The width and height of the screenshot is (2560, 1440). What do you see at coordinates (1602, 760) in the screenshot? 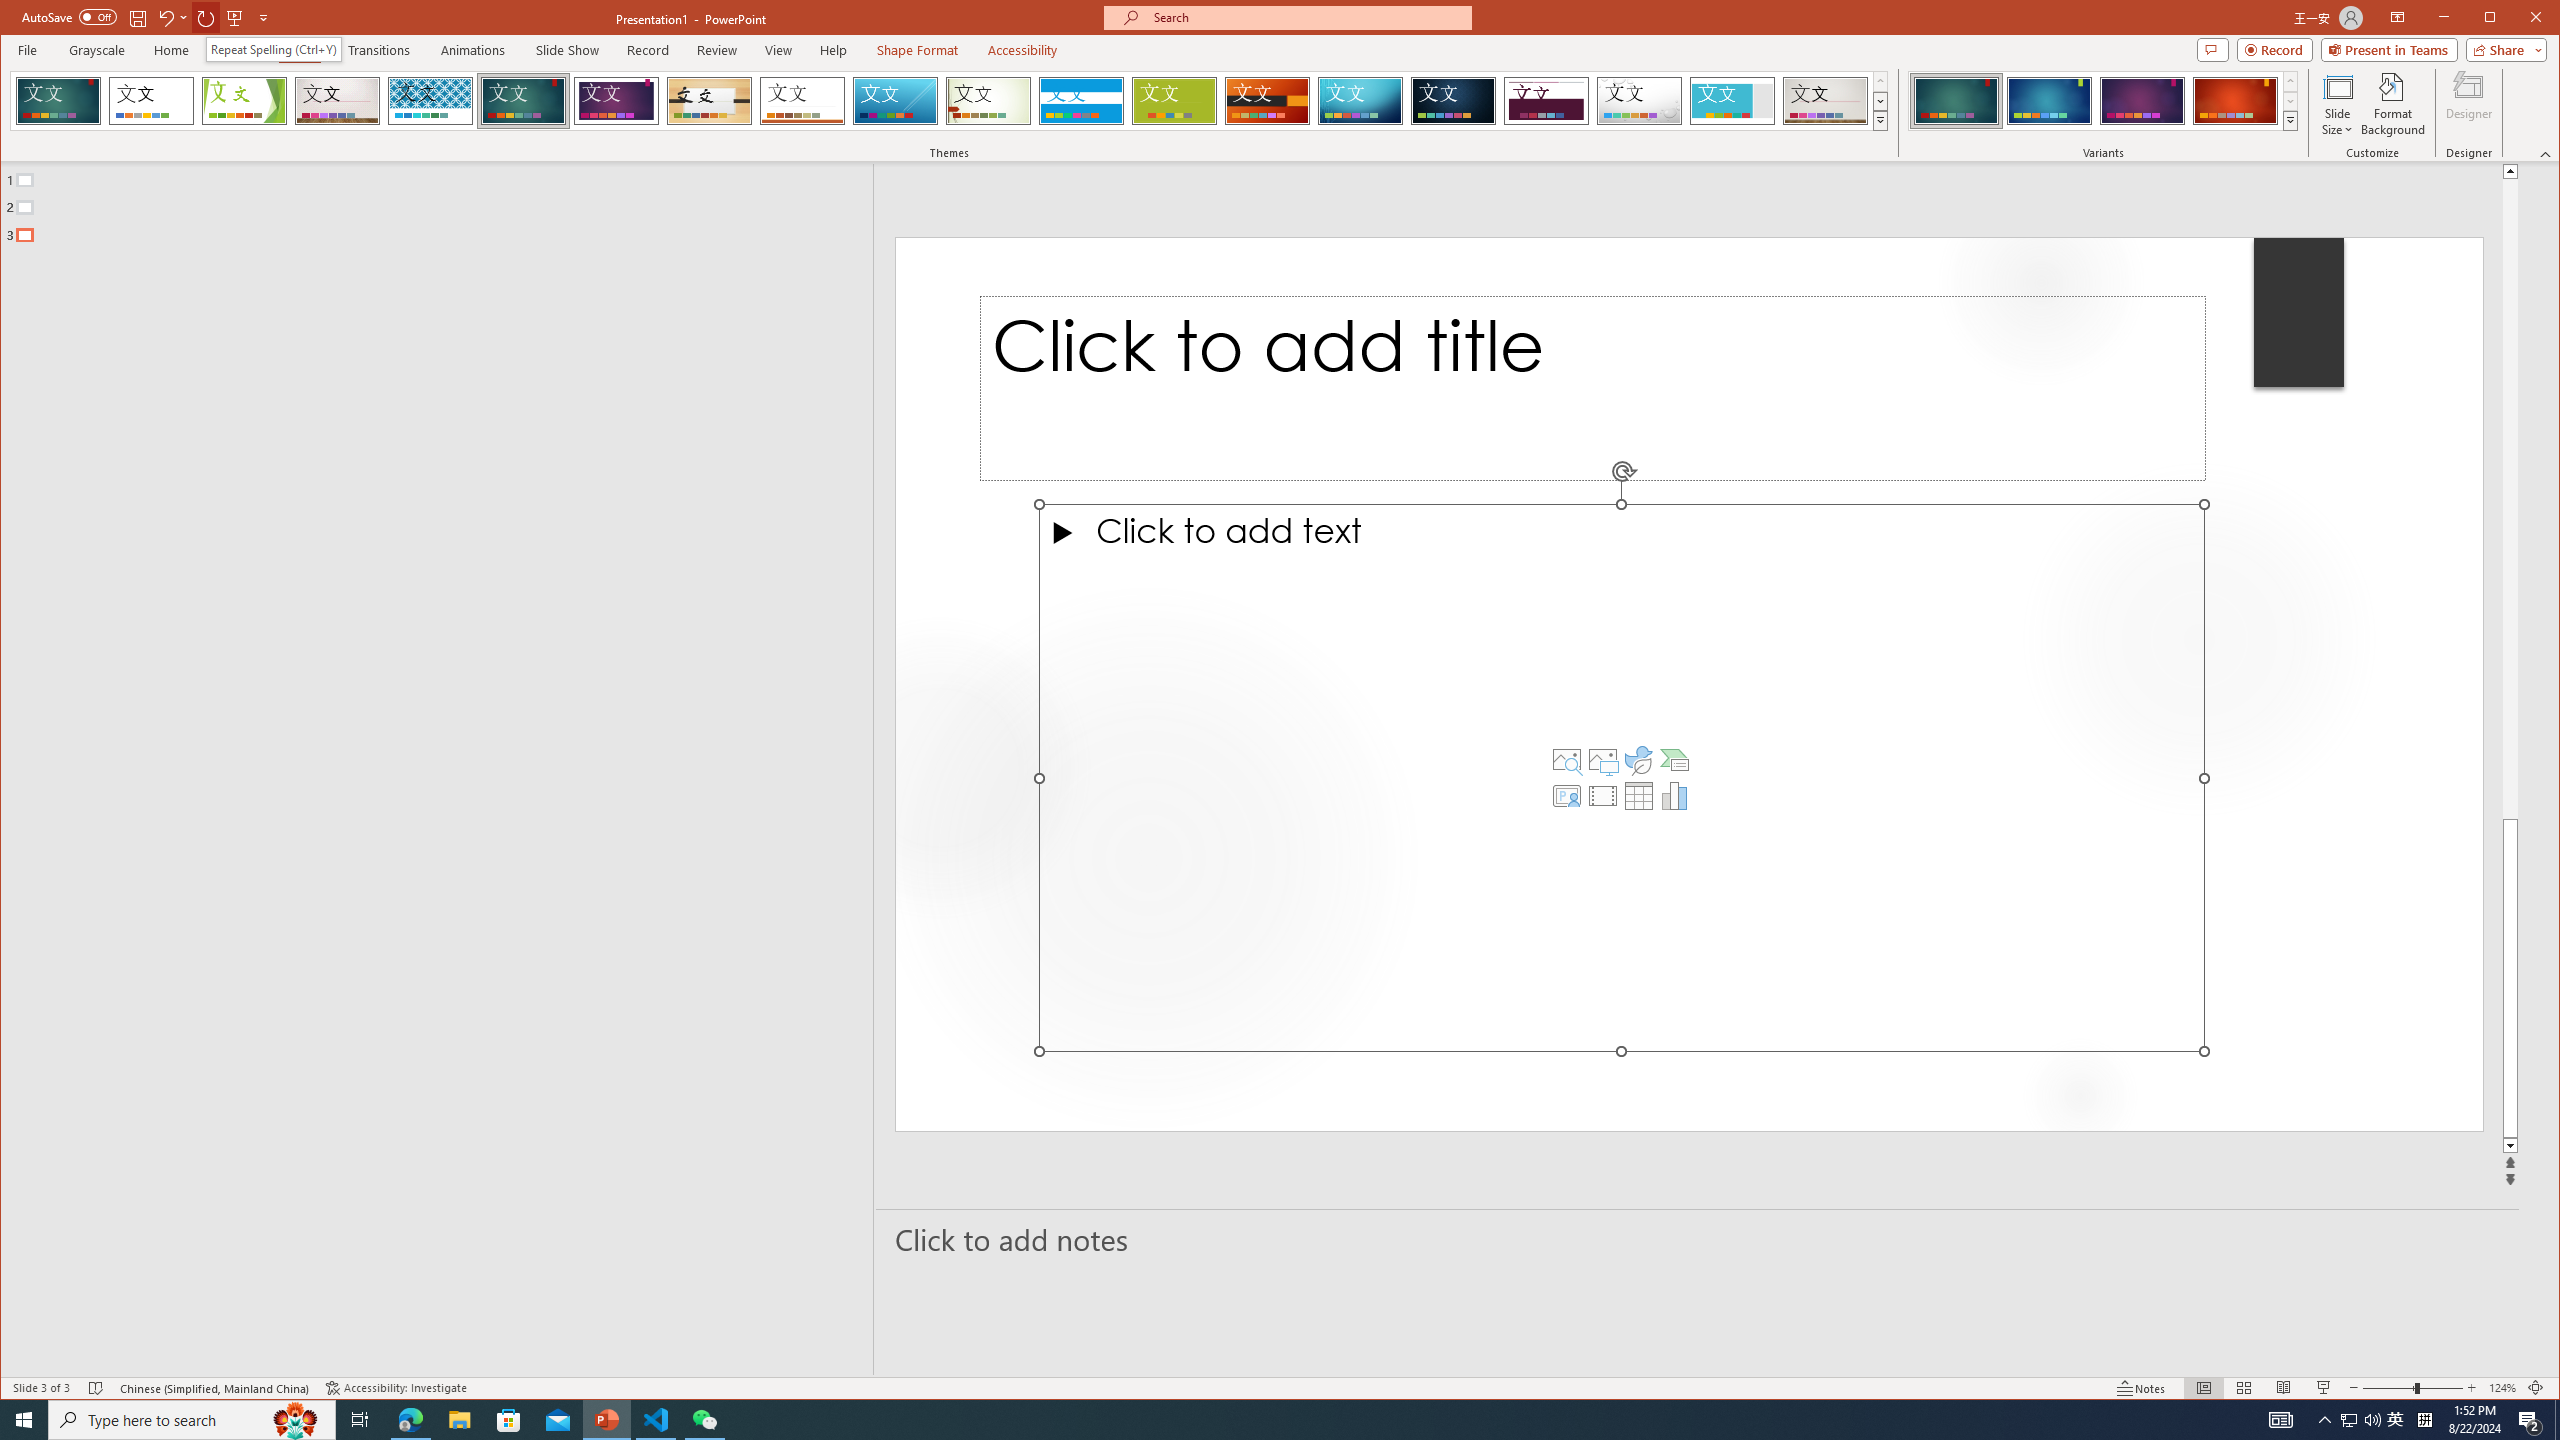
I see `Pictures` at bounding box center [1602, 760].